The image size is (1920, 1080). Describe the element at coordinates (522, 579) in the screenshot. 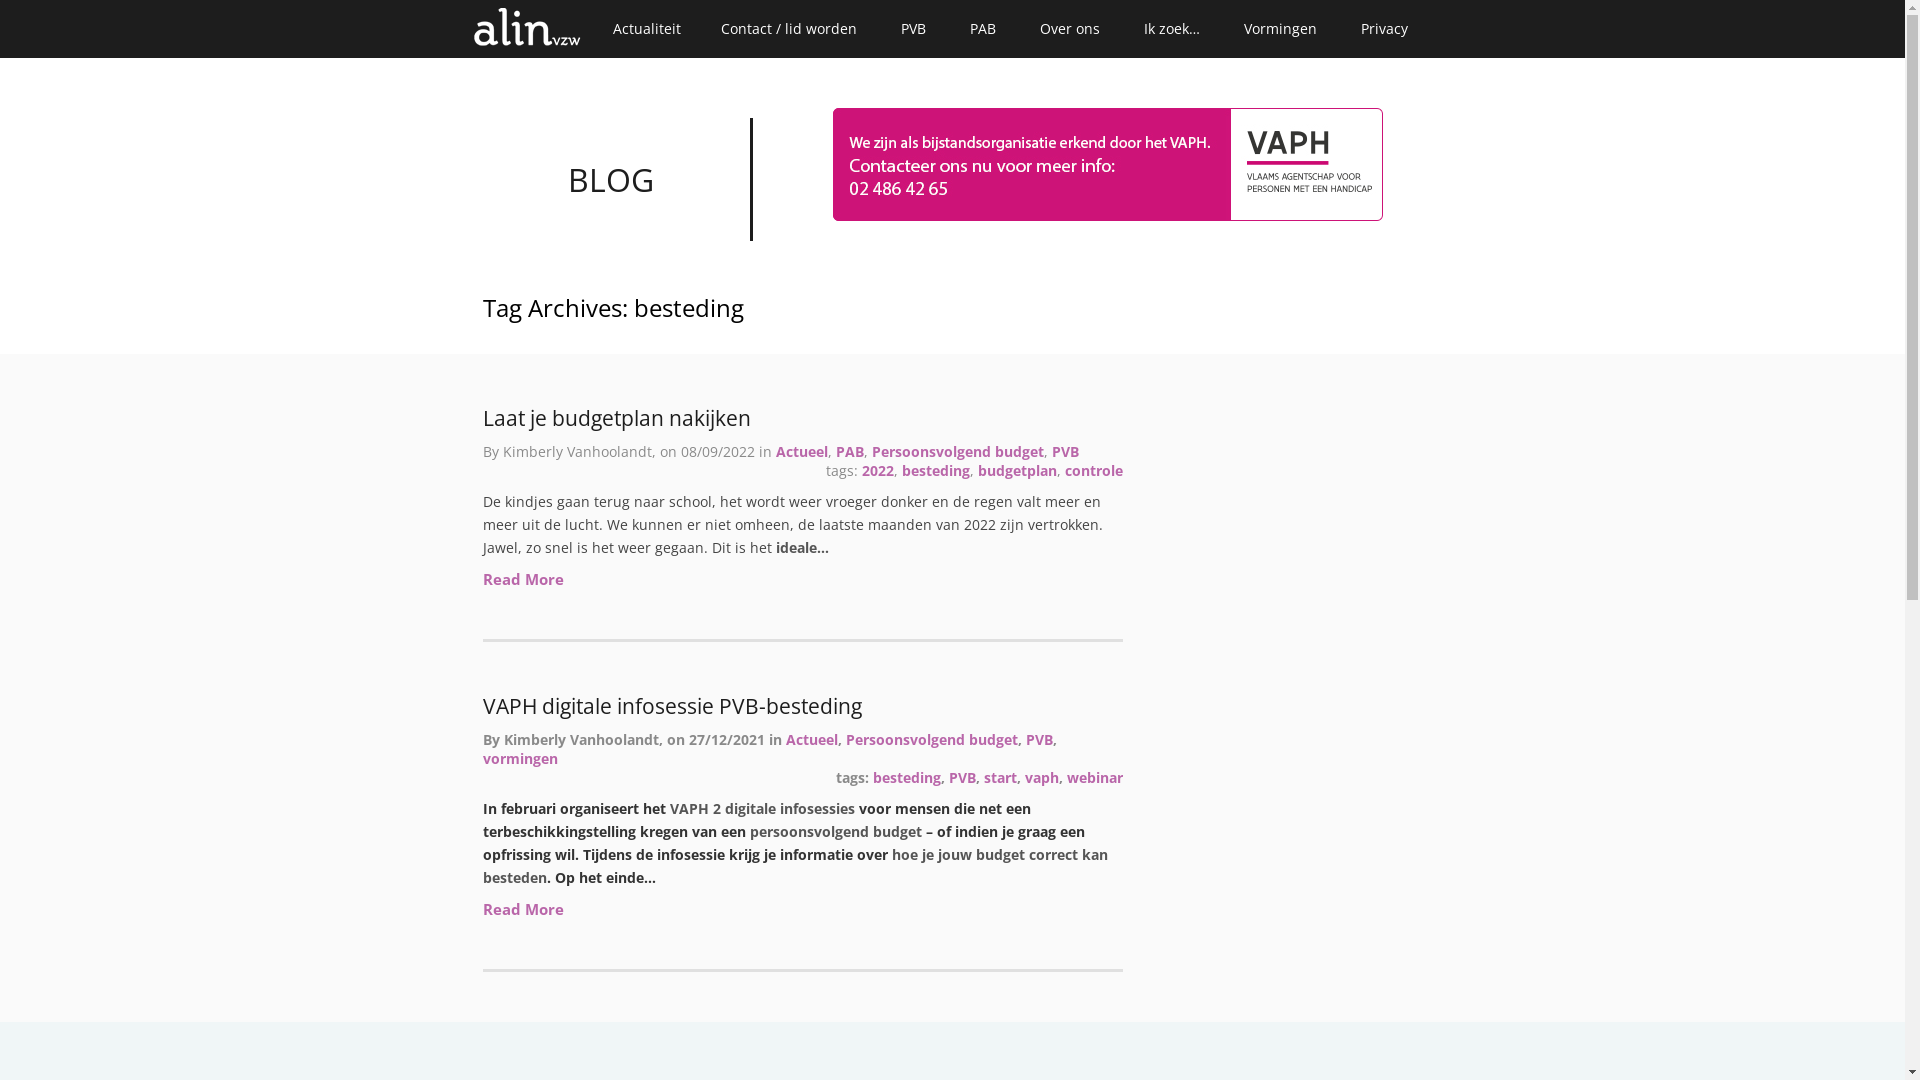

I see `Read More` at that location.